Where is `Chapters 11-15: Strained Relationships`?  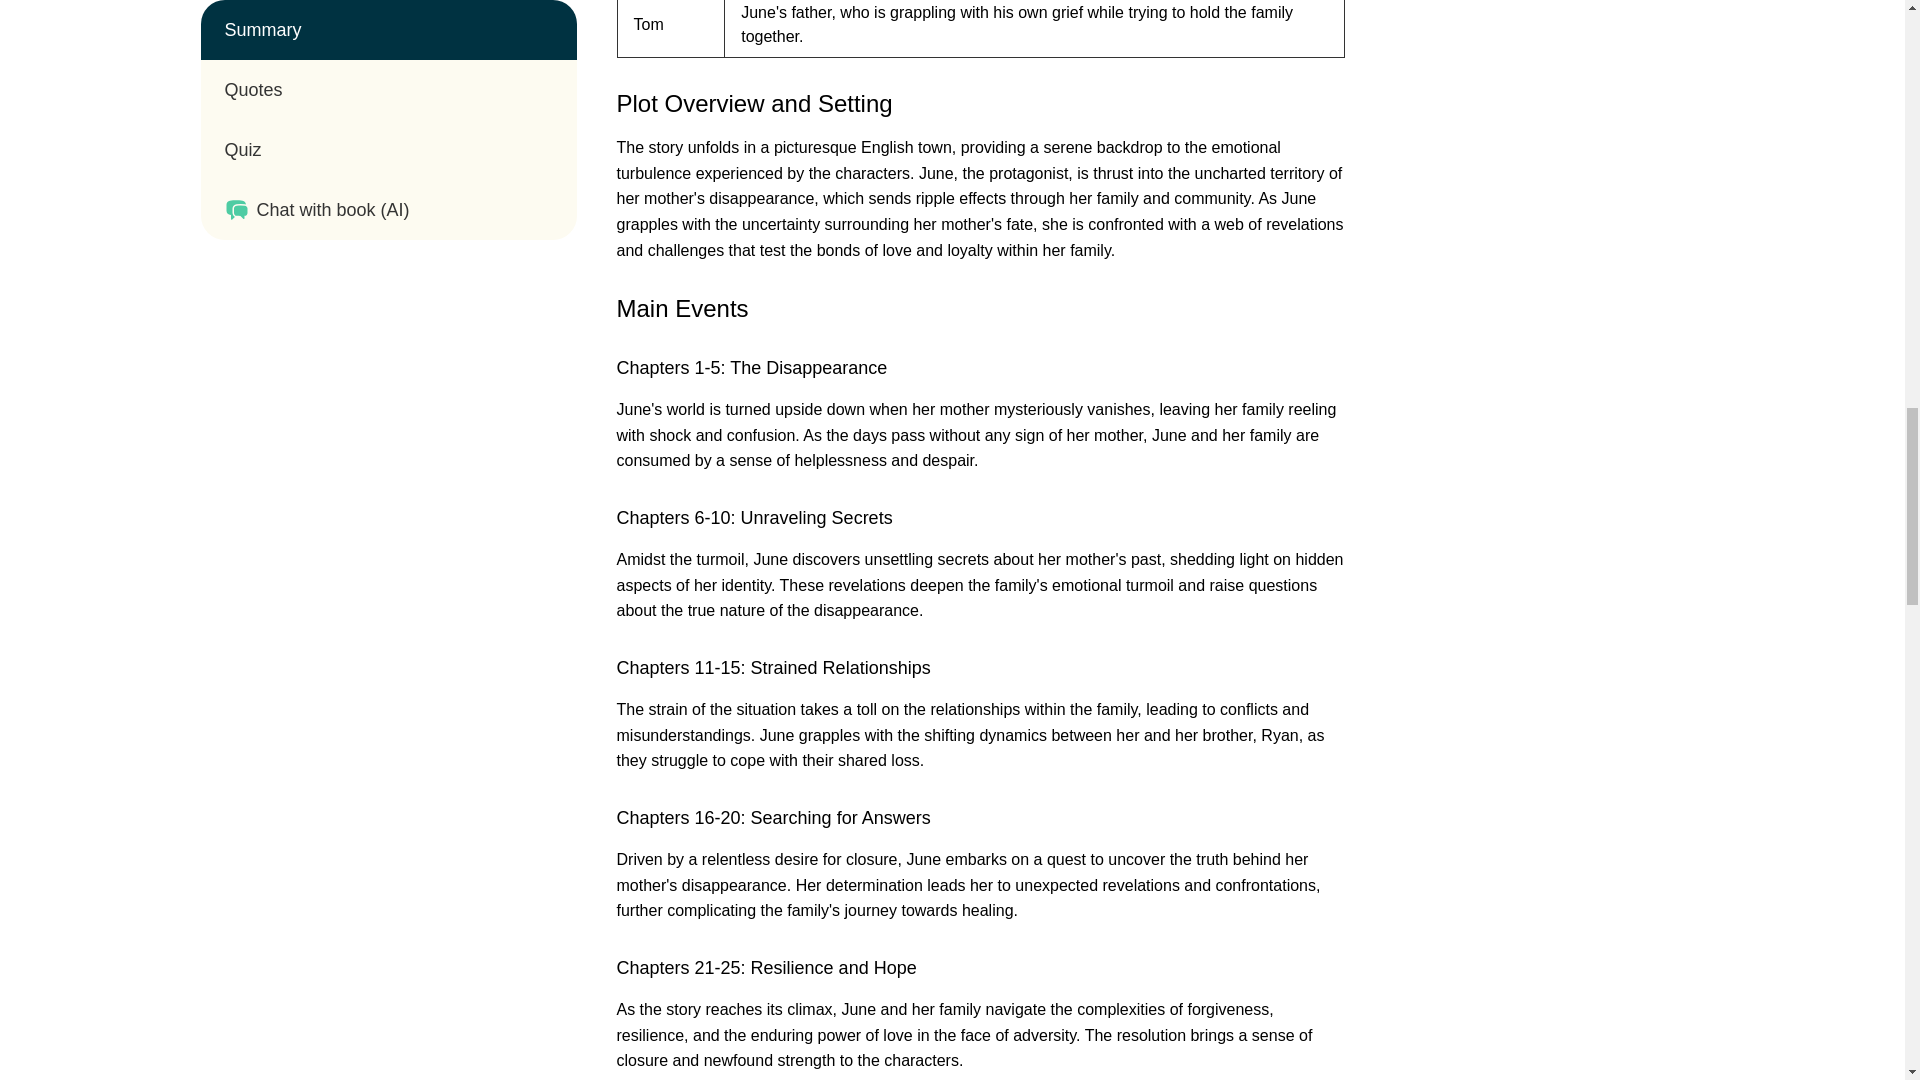 Chapters 11-15: Strained Relationships is located at coordinates (772, 668).